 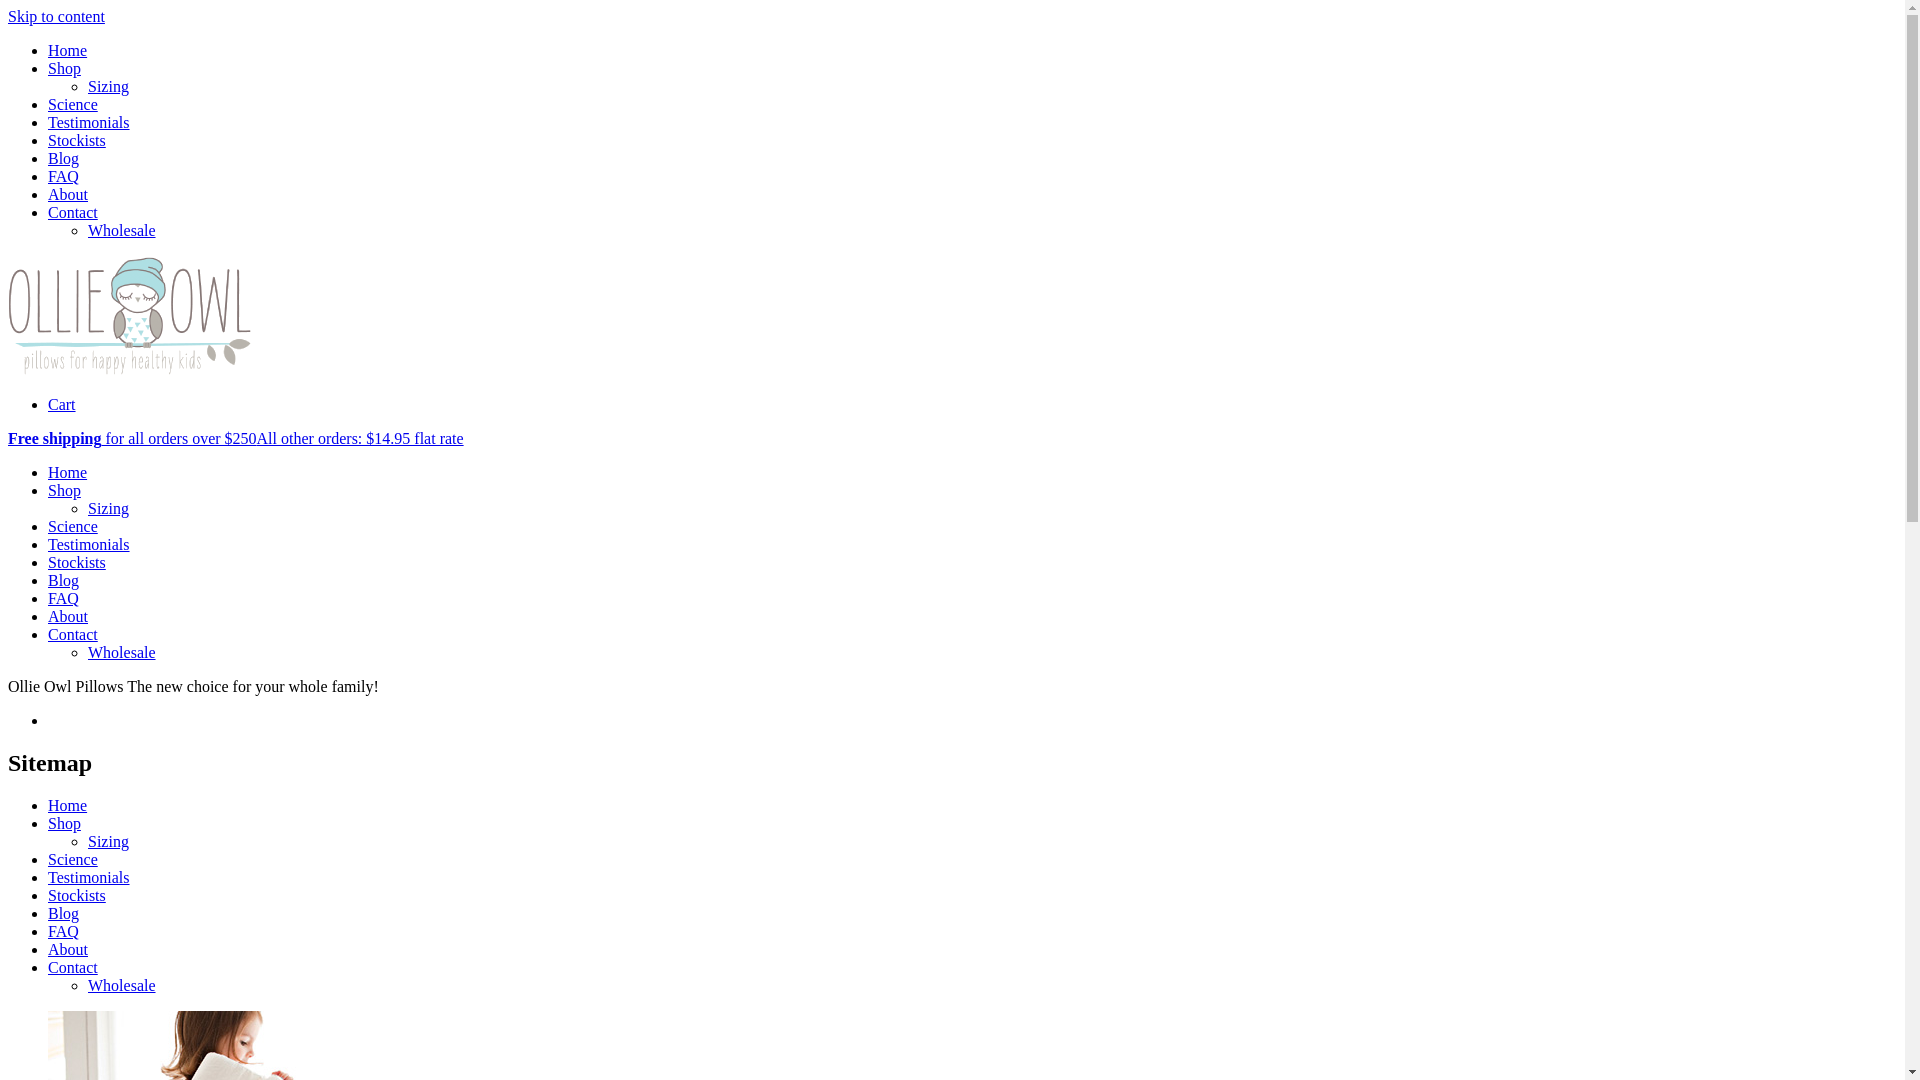 What do you see at coordinates (68, 472) in the screenshot?
I see `Home` at bounding box center [68, 472].